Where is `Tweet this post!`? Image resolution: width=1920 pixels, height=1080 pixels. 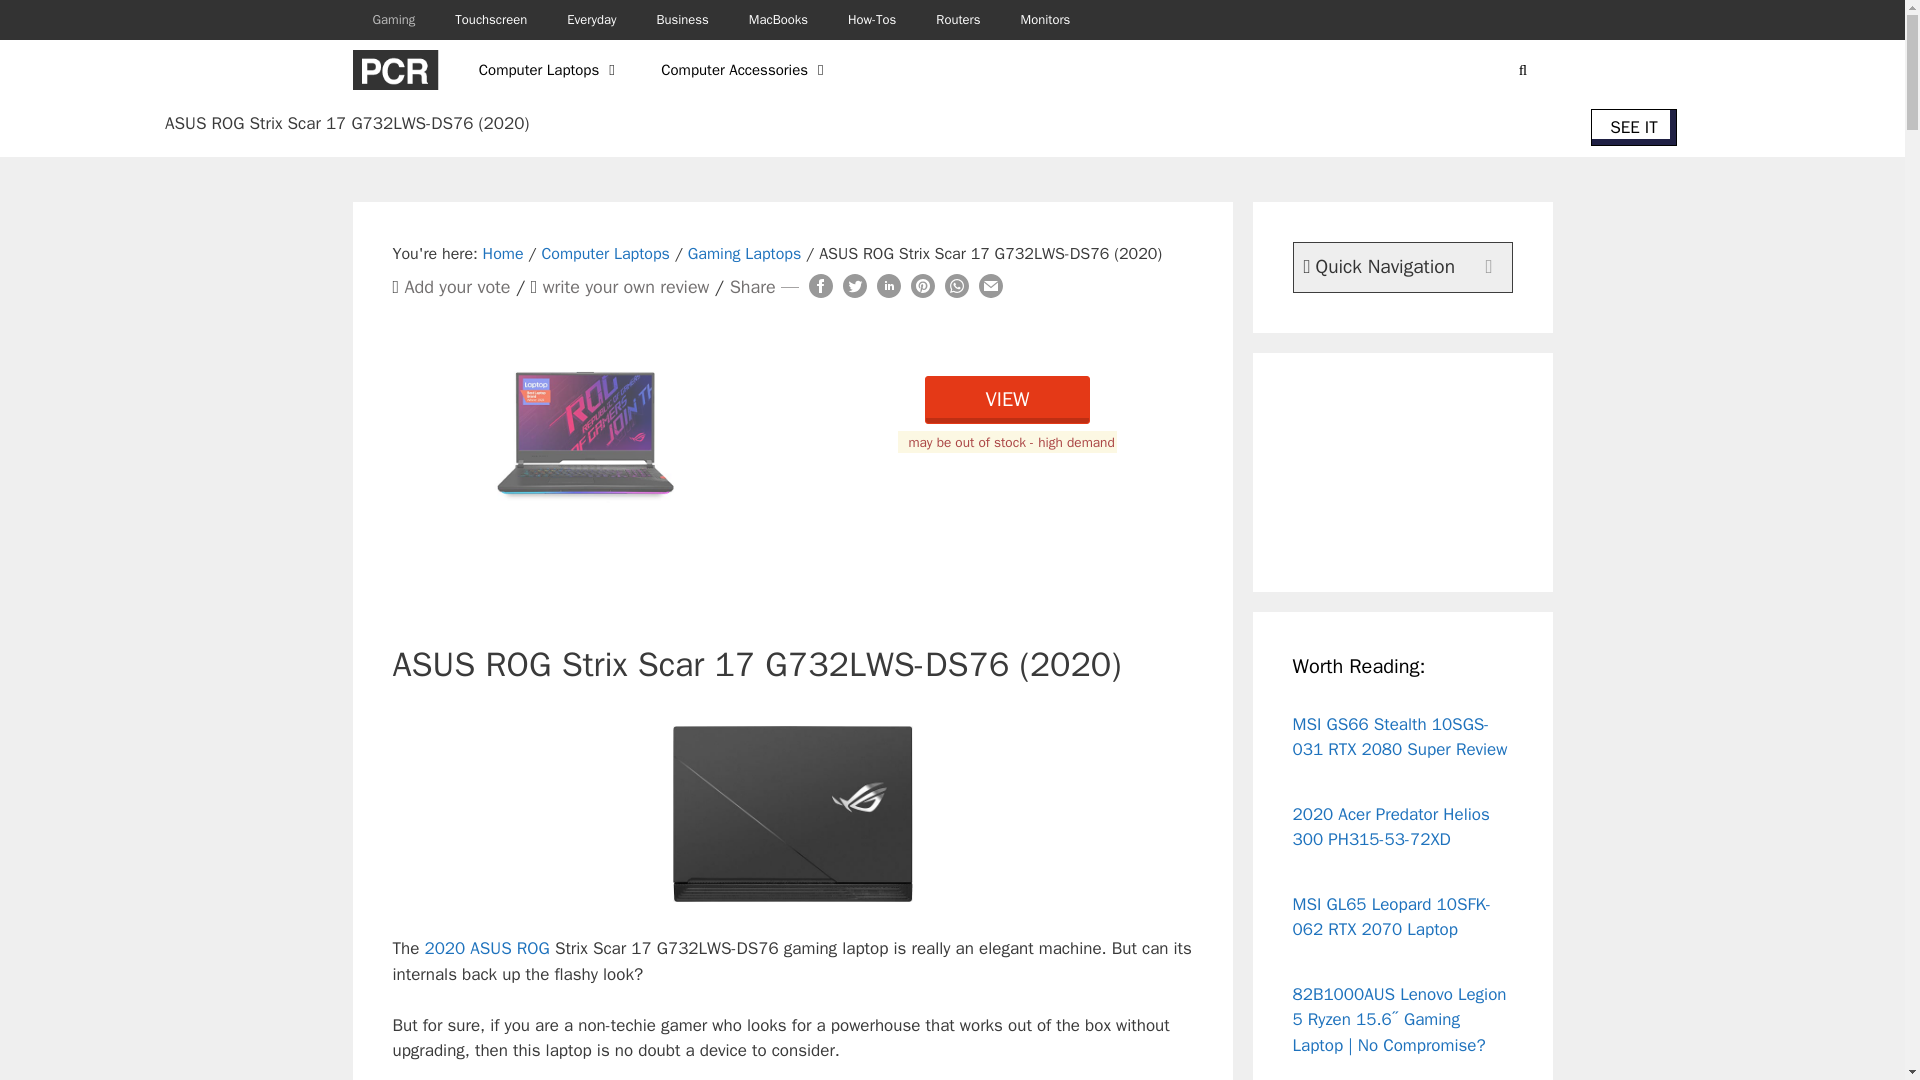
Tweet this post! is located at coordinates (854, 290).